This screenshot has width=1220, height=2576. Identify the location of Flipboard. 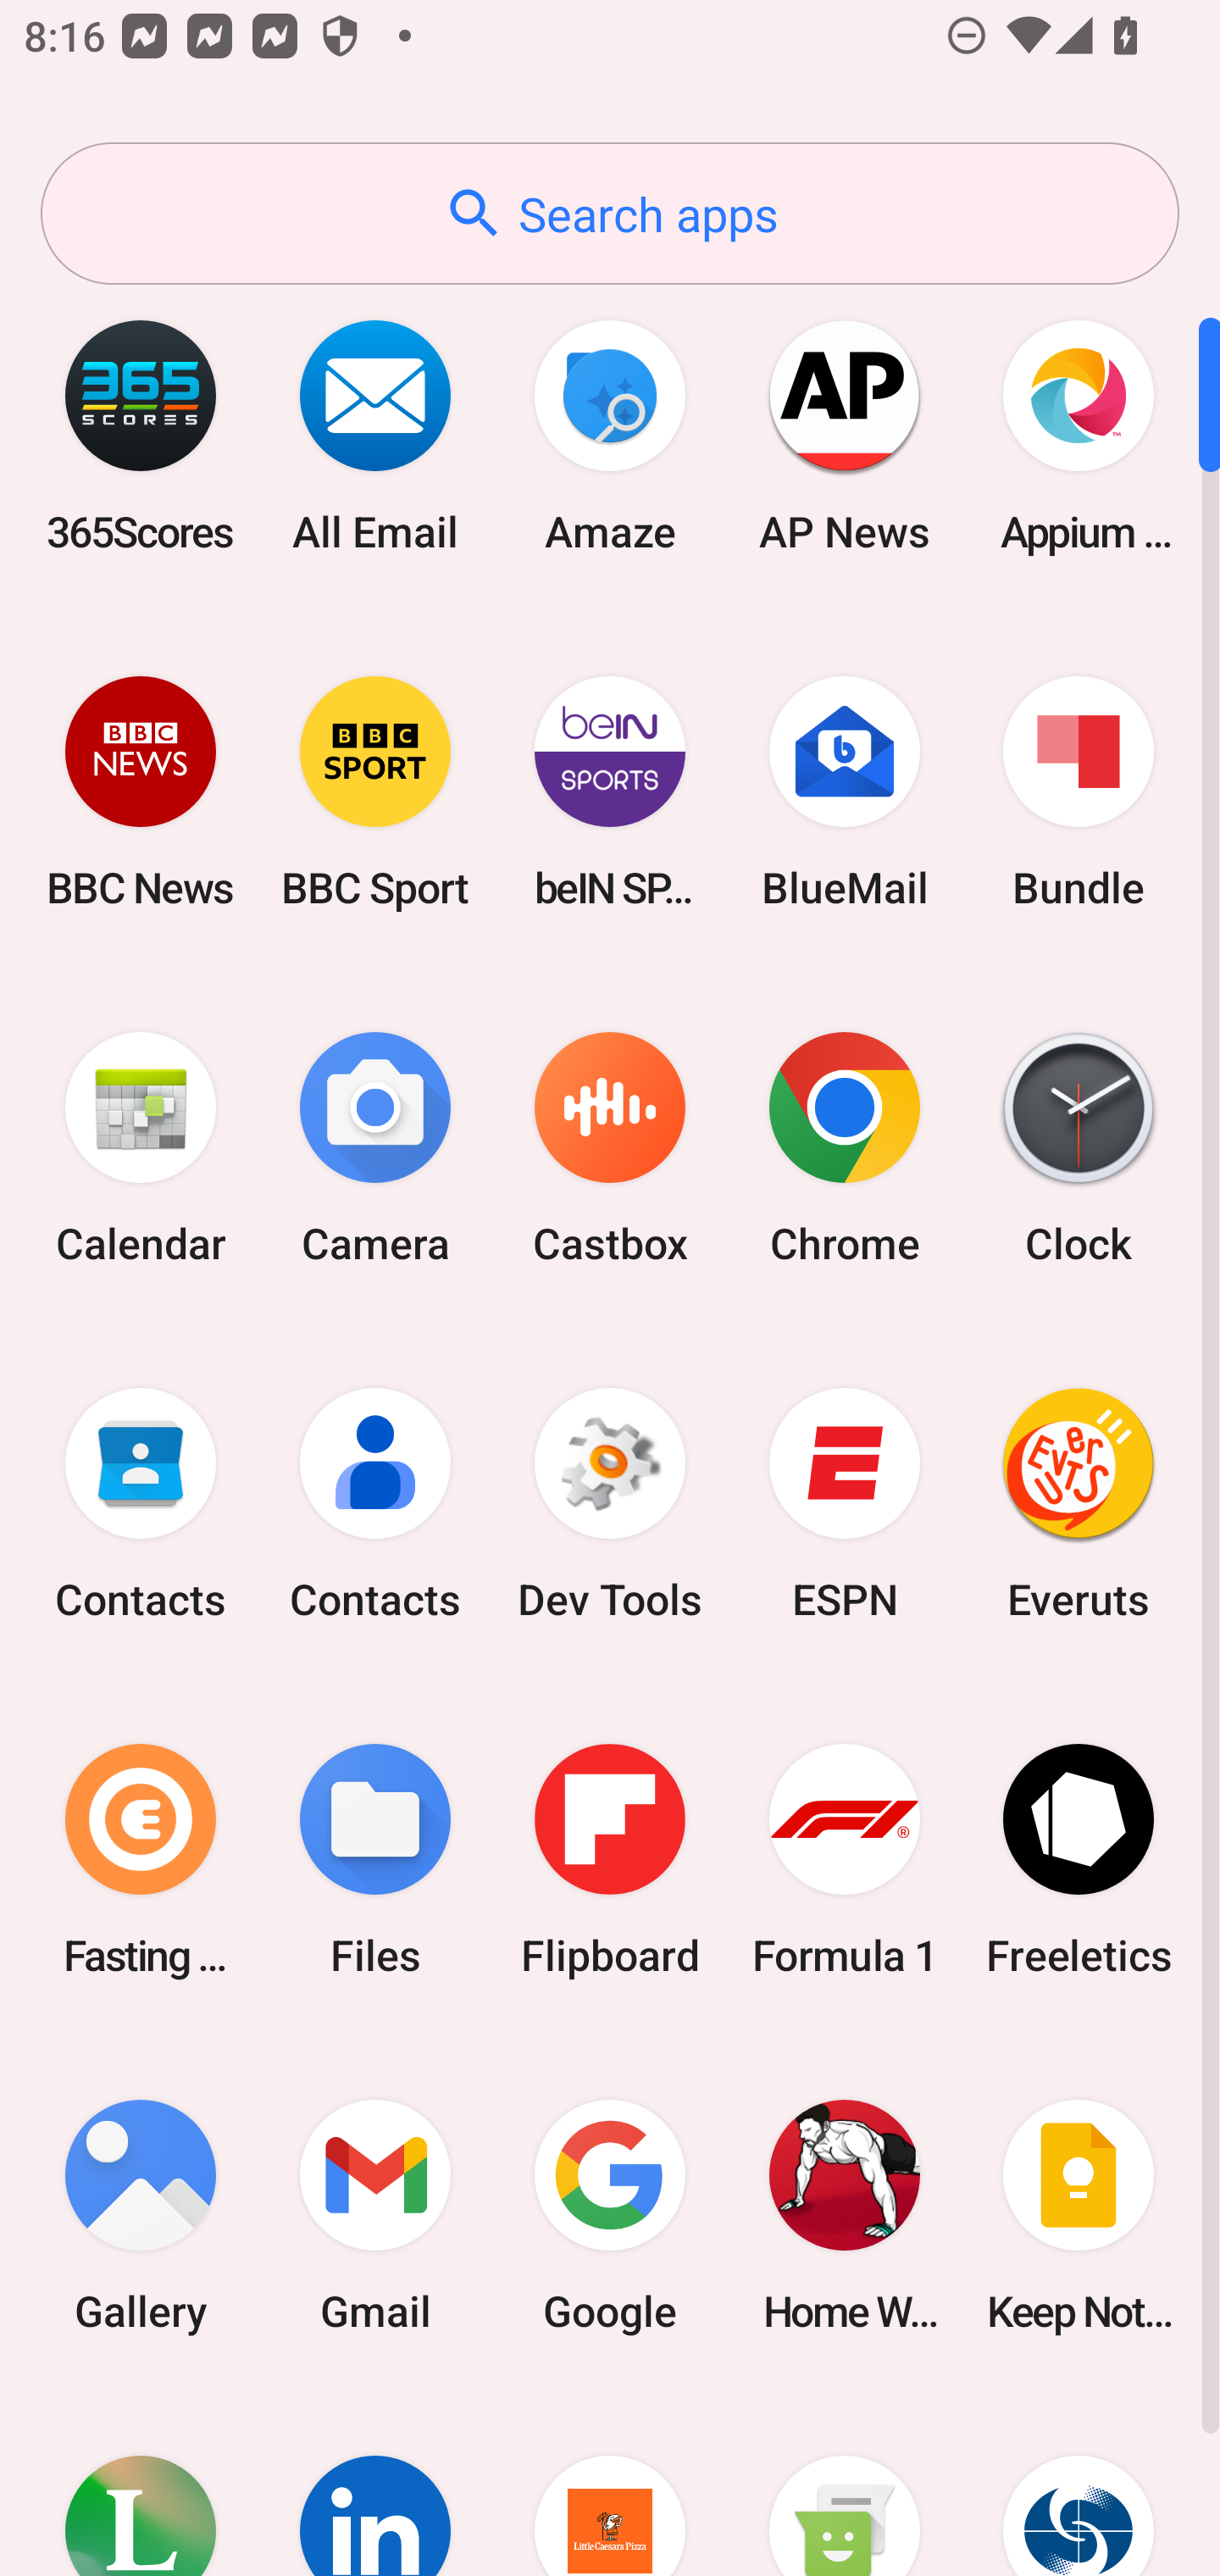
(610, 1859).